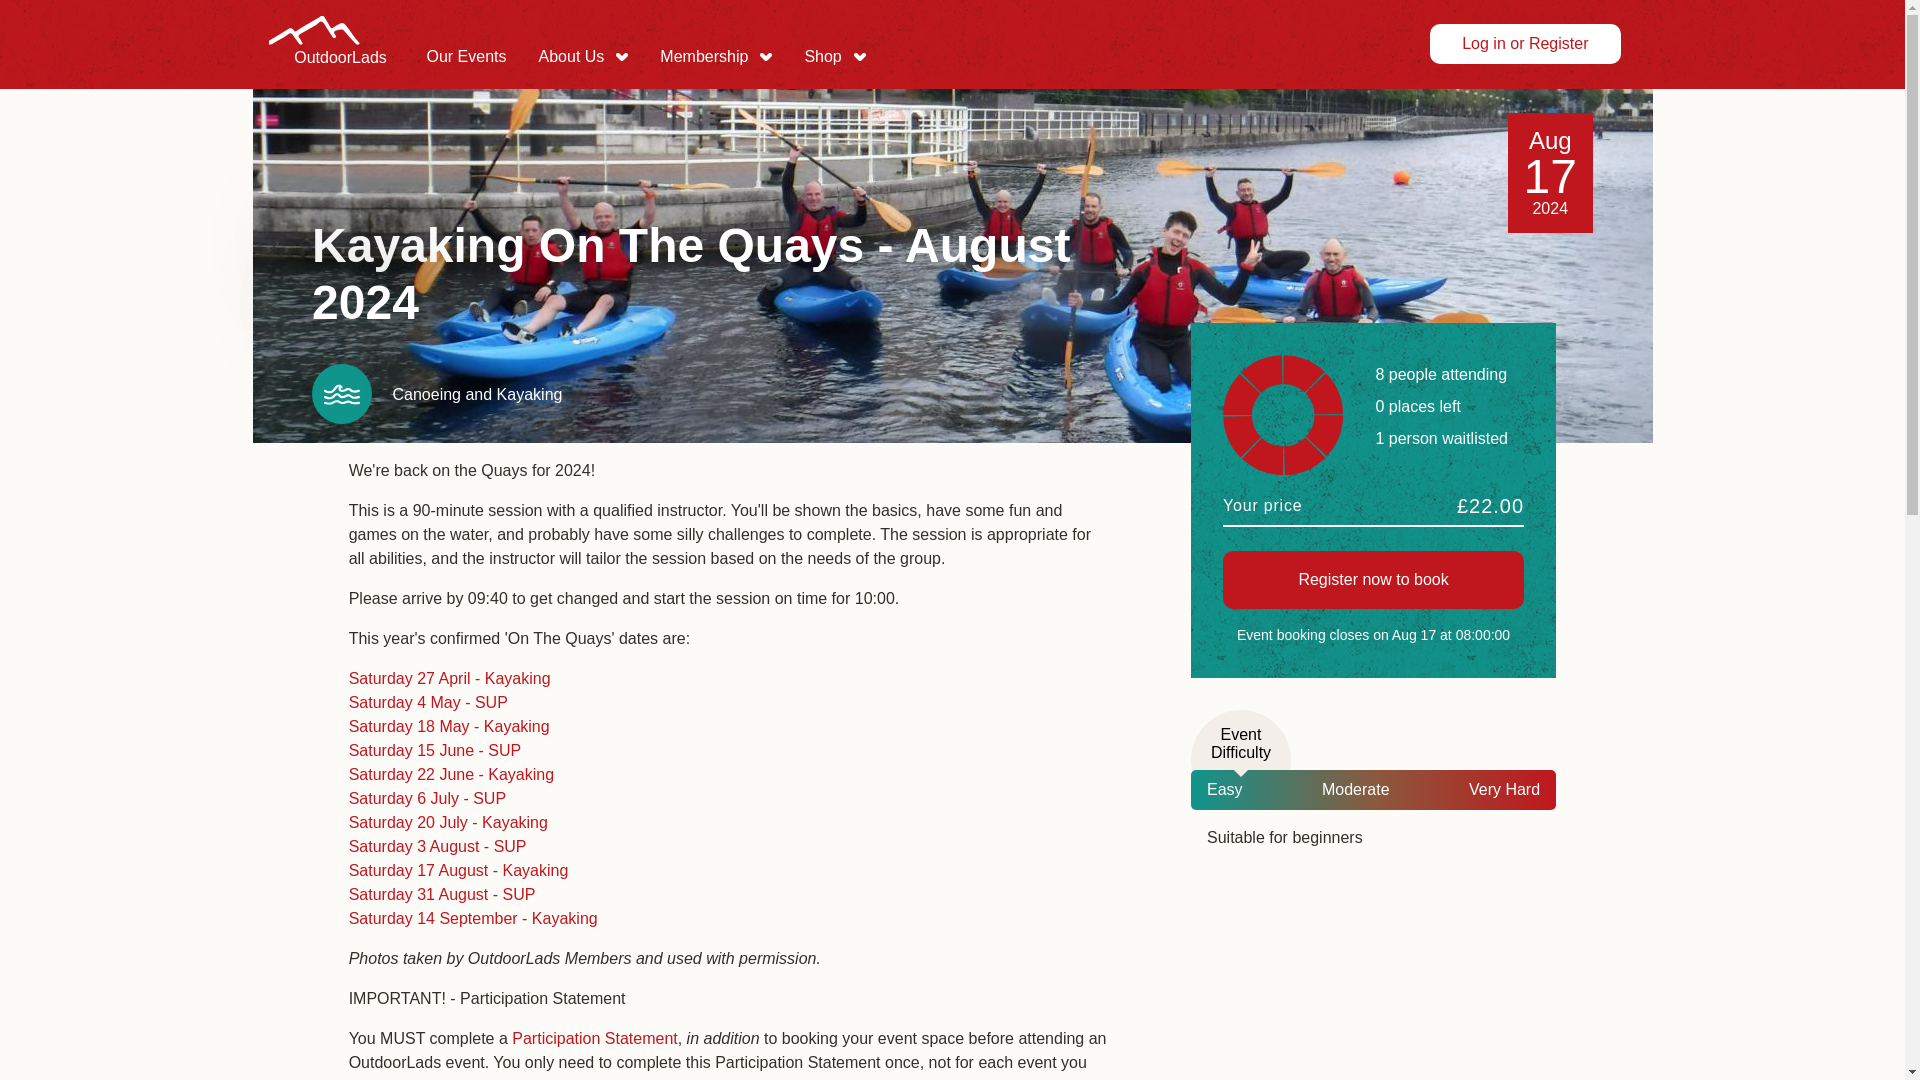  What do you see at coordinates (834, 58) in the screenshot?
I see `Log in or Register` at bounding box center [834, 58].